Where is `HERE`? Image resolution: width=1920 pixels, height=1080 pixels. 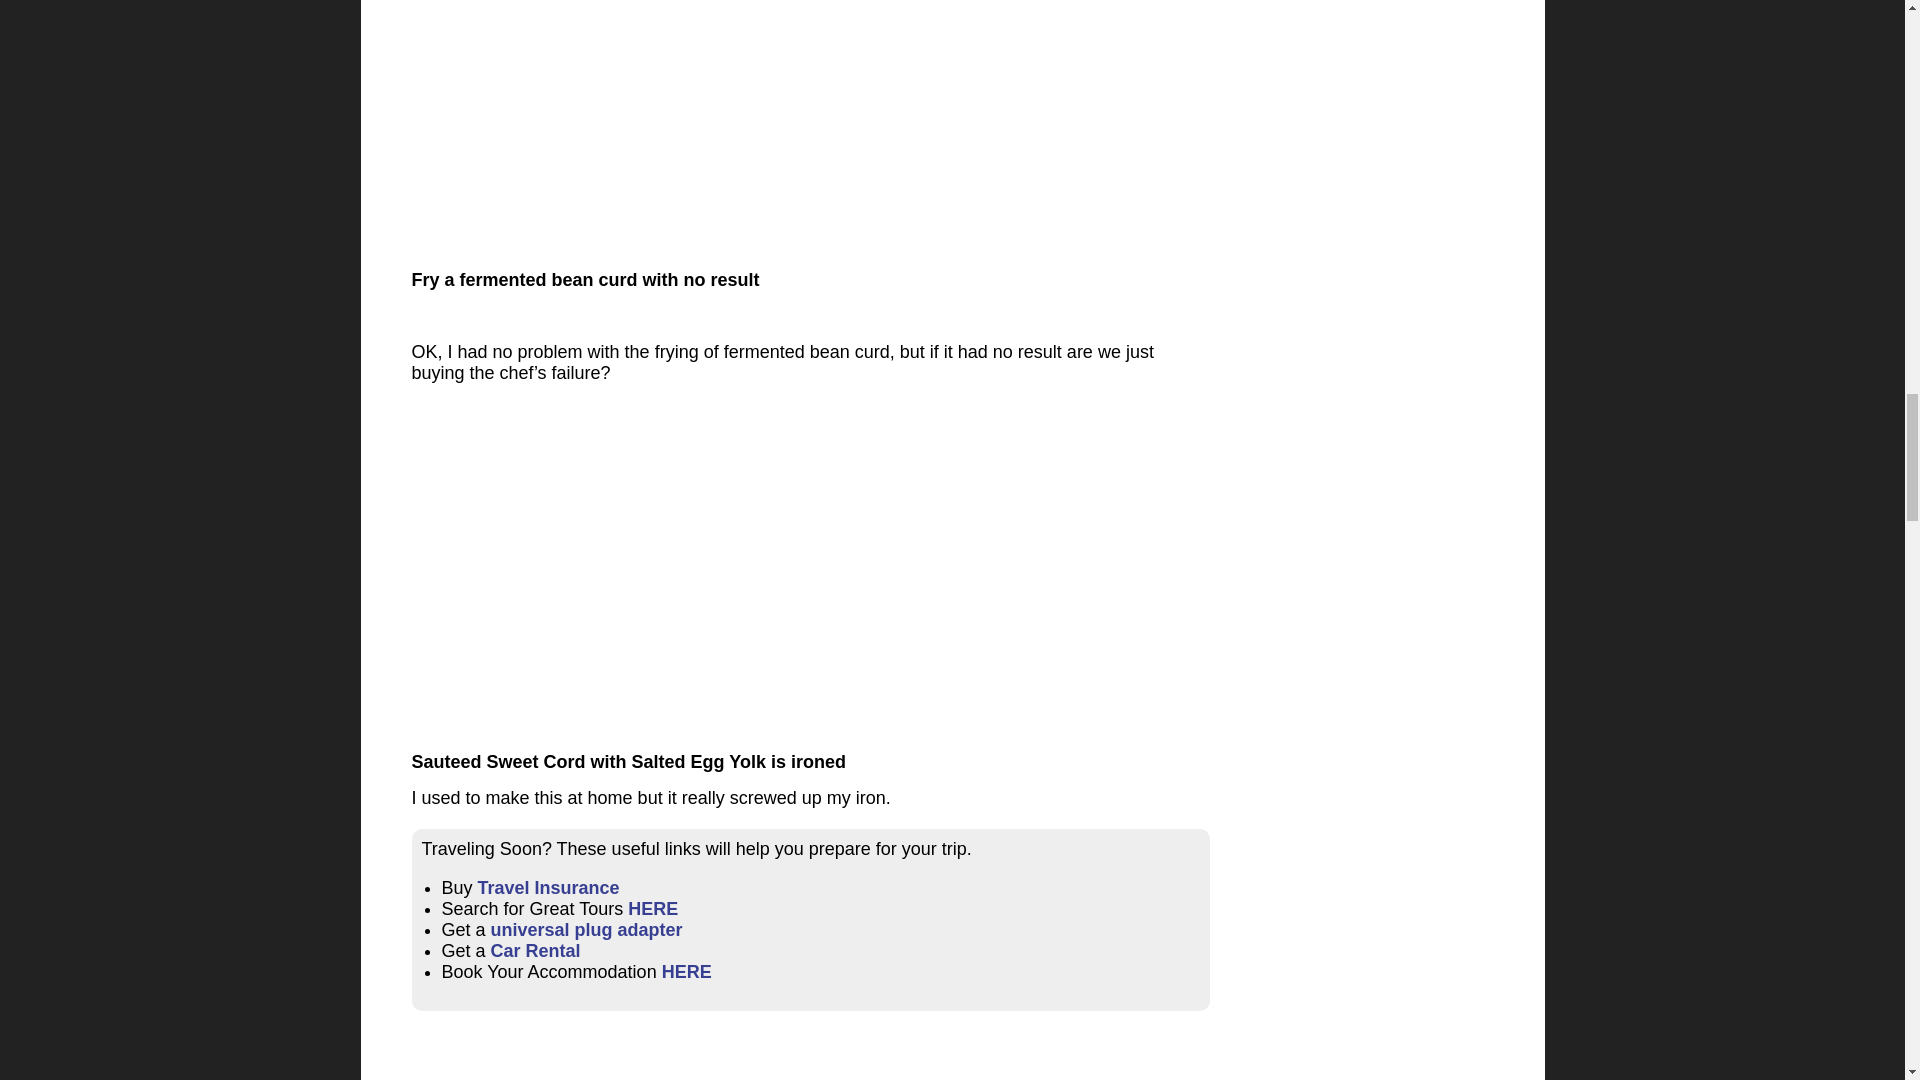 HERE is located at coordinates (652, 908).